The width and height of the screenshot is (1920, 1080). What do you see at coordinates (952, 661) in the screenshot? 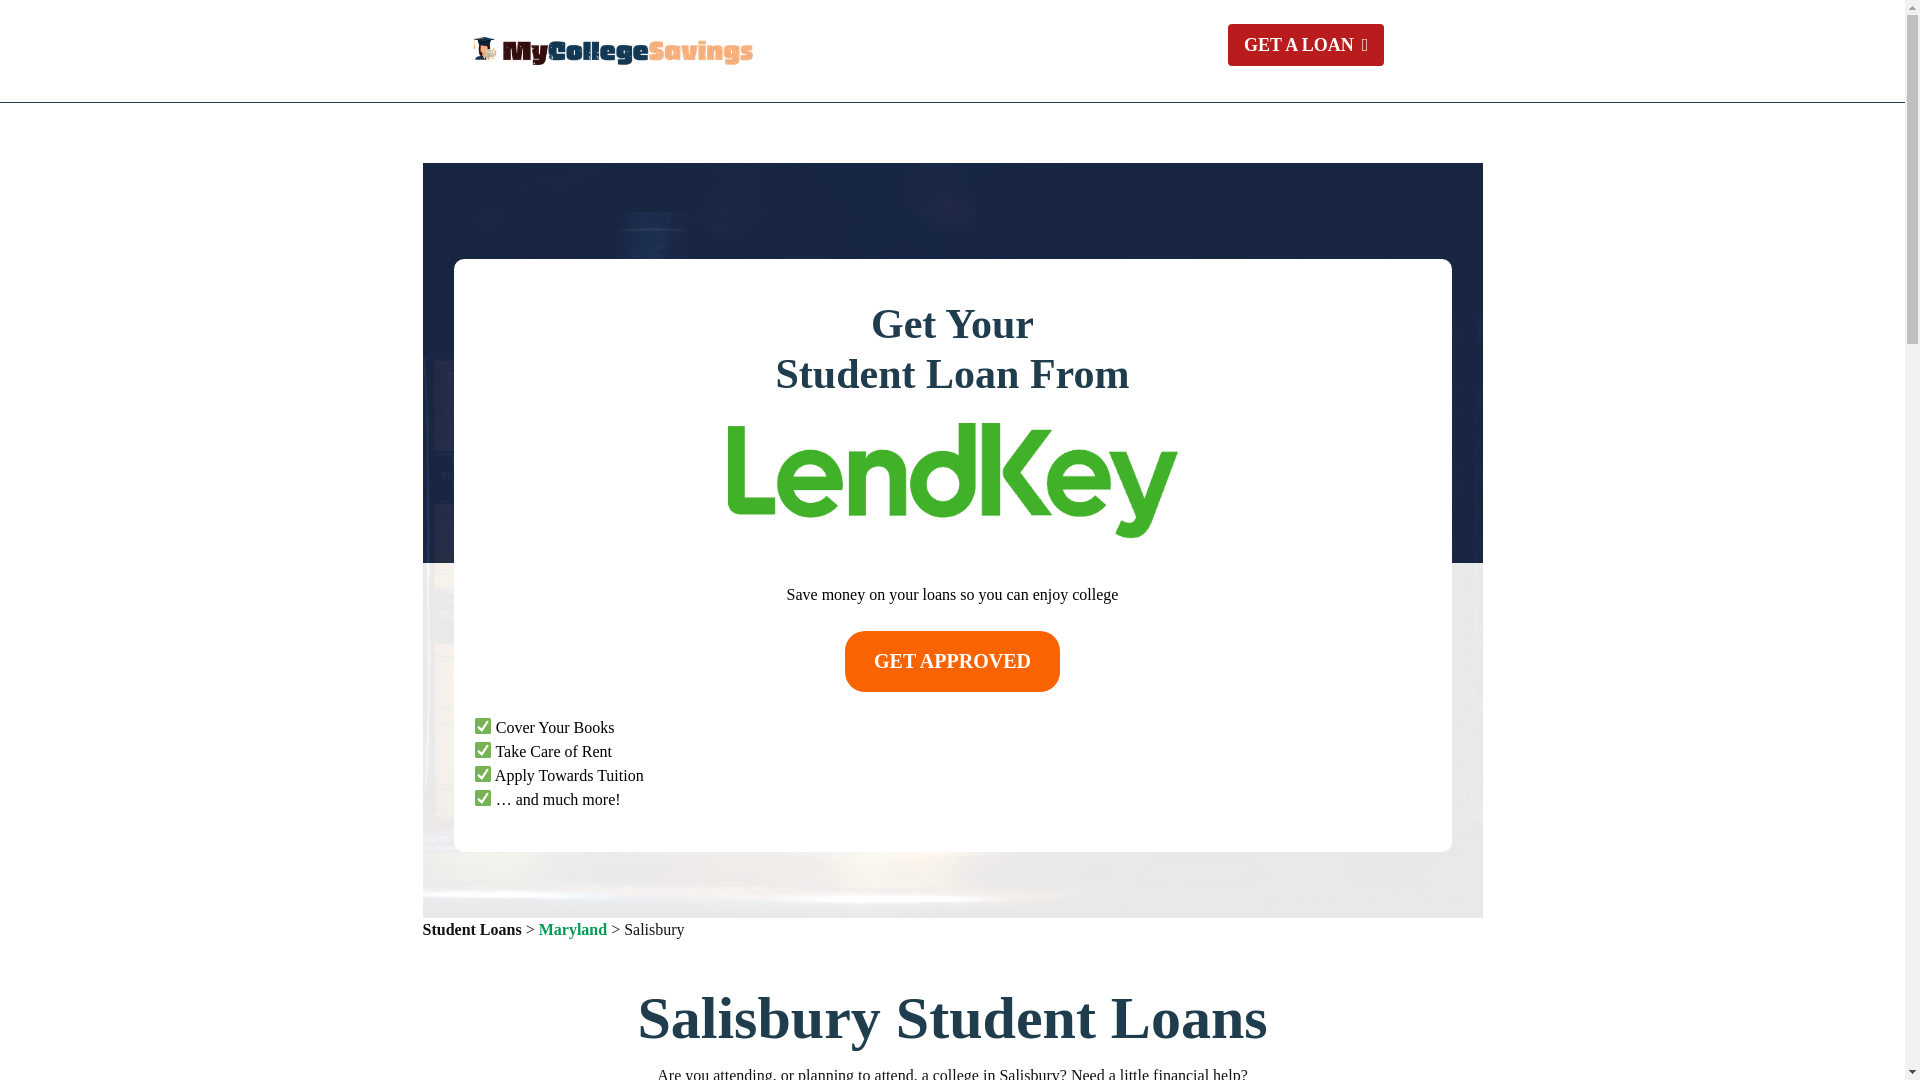
I see `GET APPROVED` at bounding box center [952, 661].